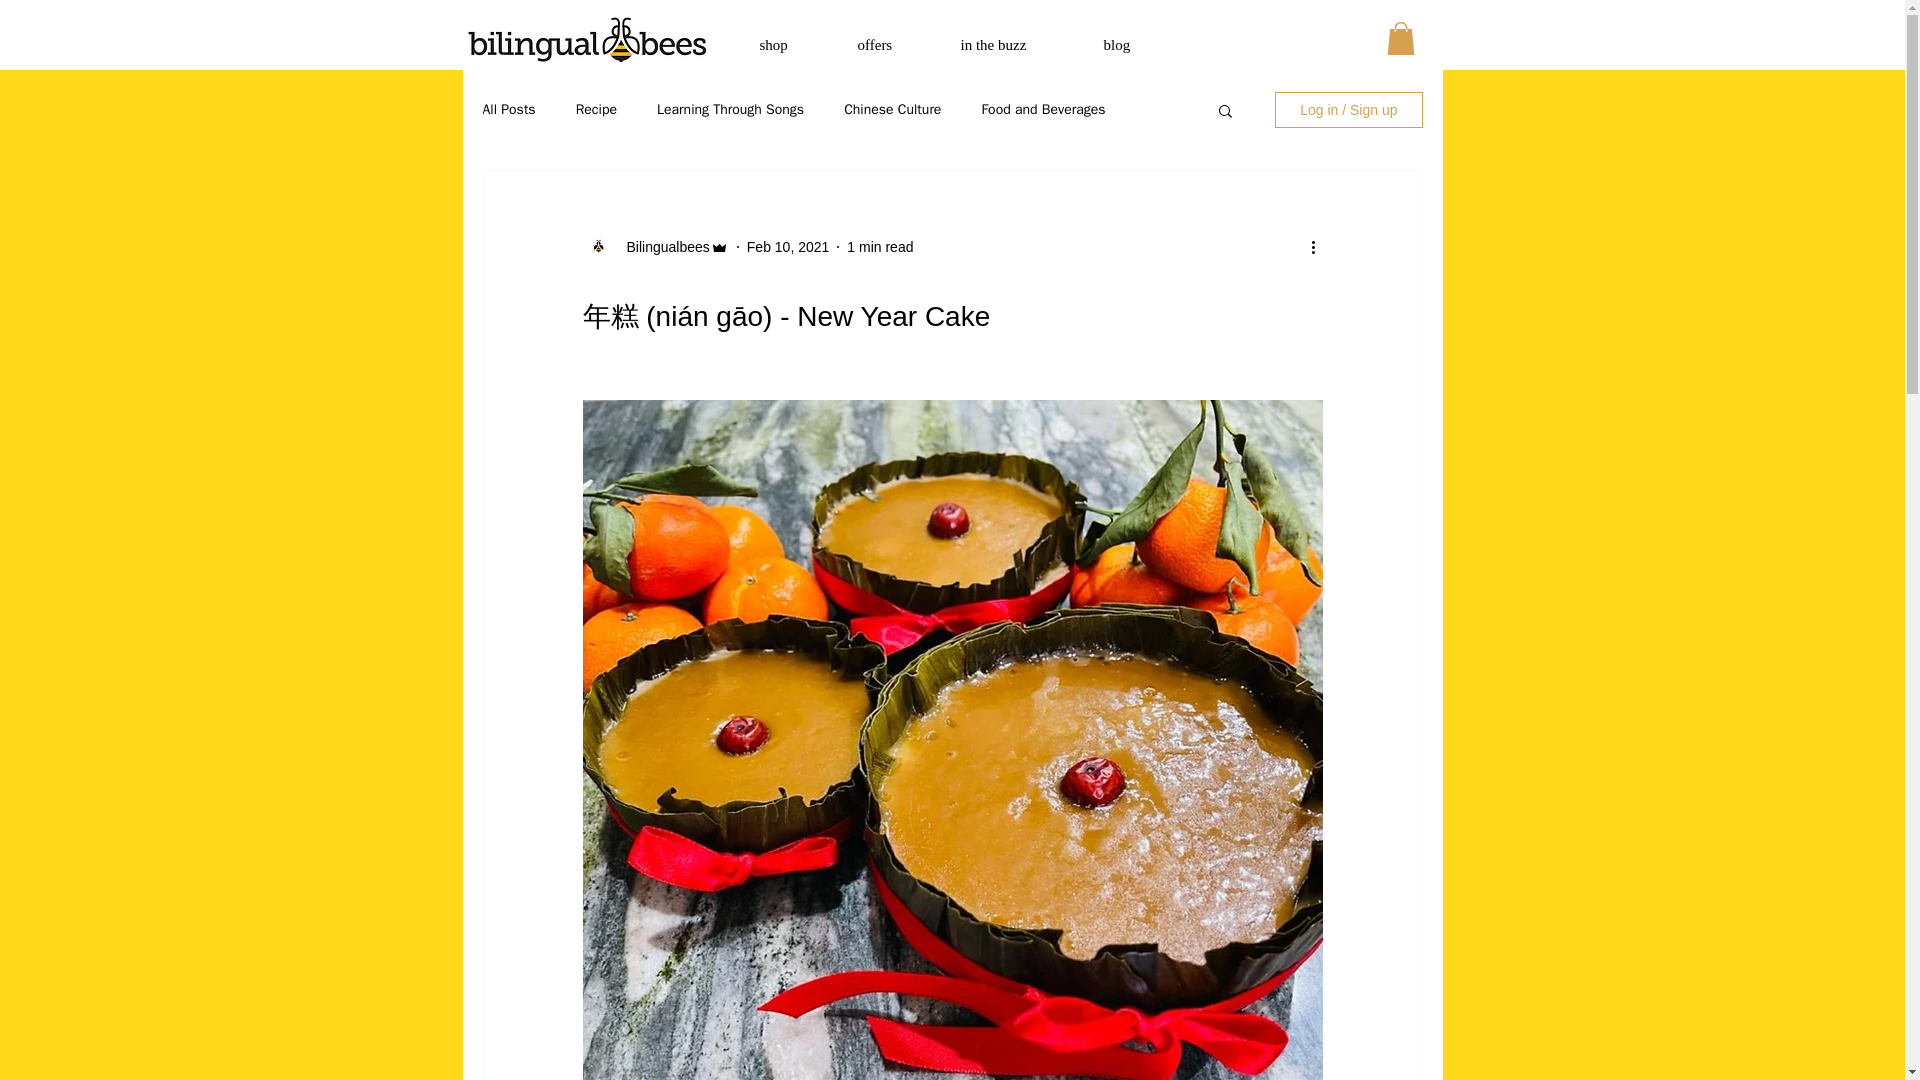 This screenshot has height=1080, width=1920. Describe the element at coordinates (793, 45) in the screenshot. I see `shop` at that location.